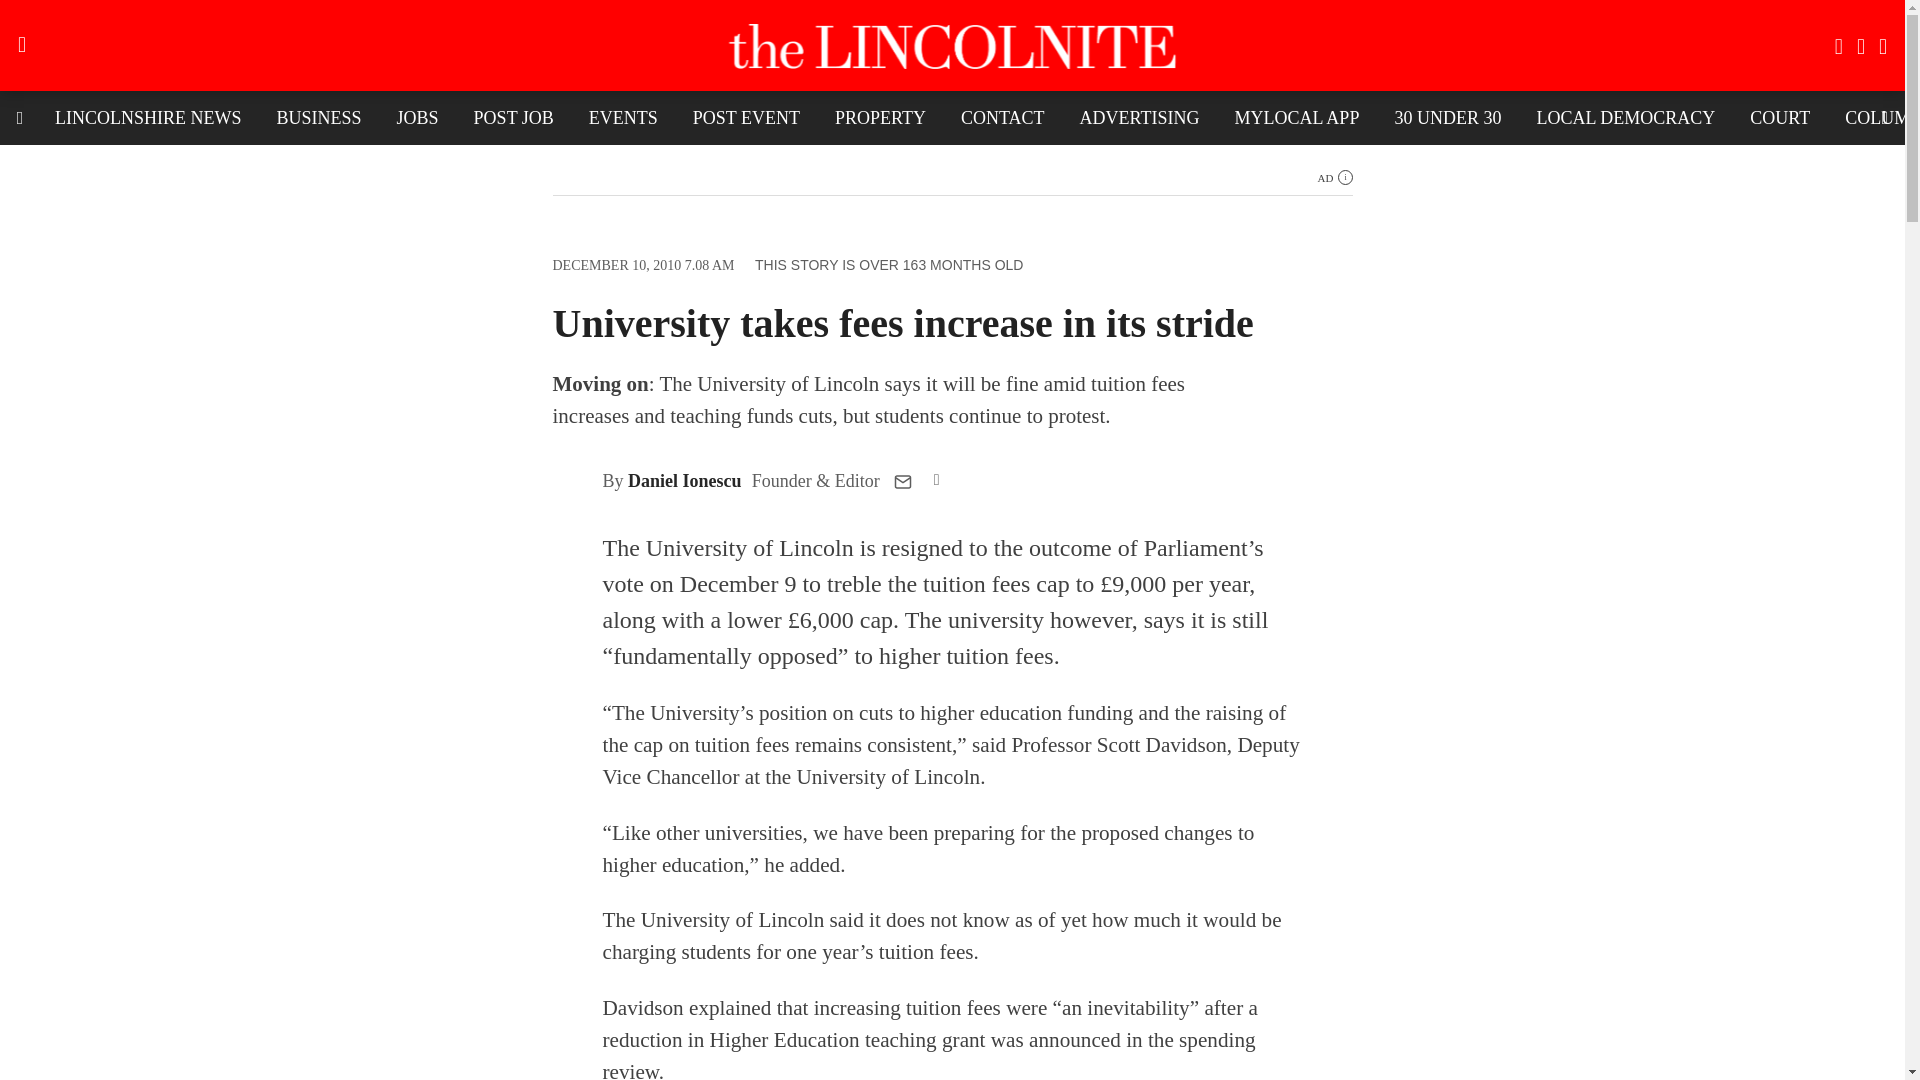 This screenshot has height=1080, width=1920. I want to click on LOCAL DEMOCRACY, so click(1624, 117).